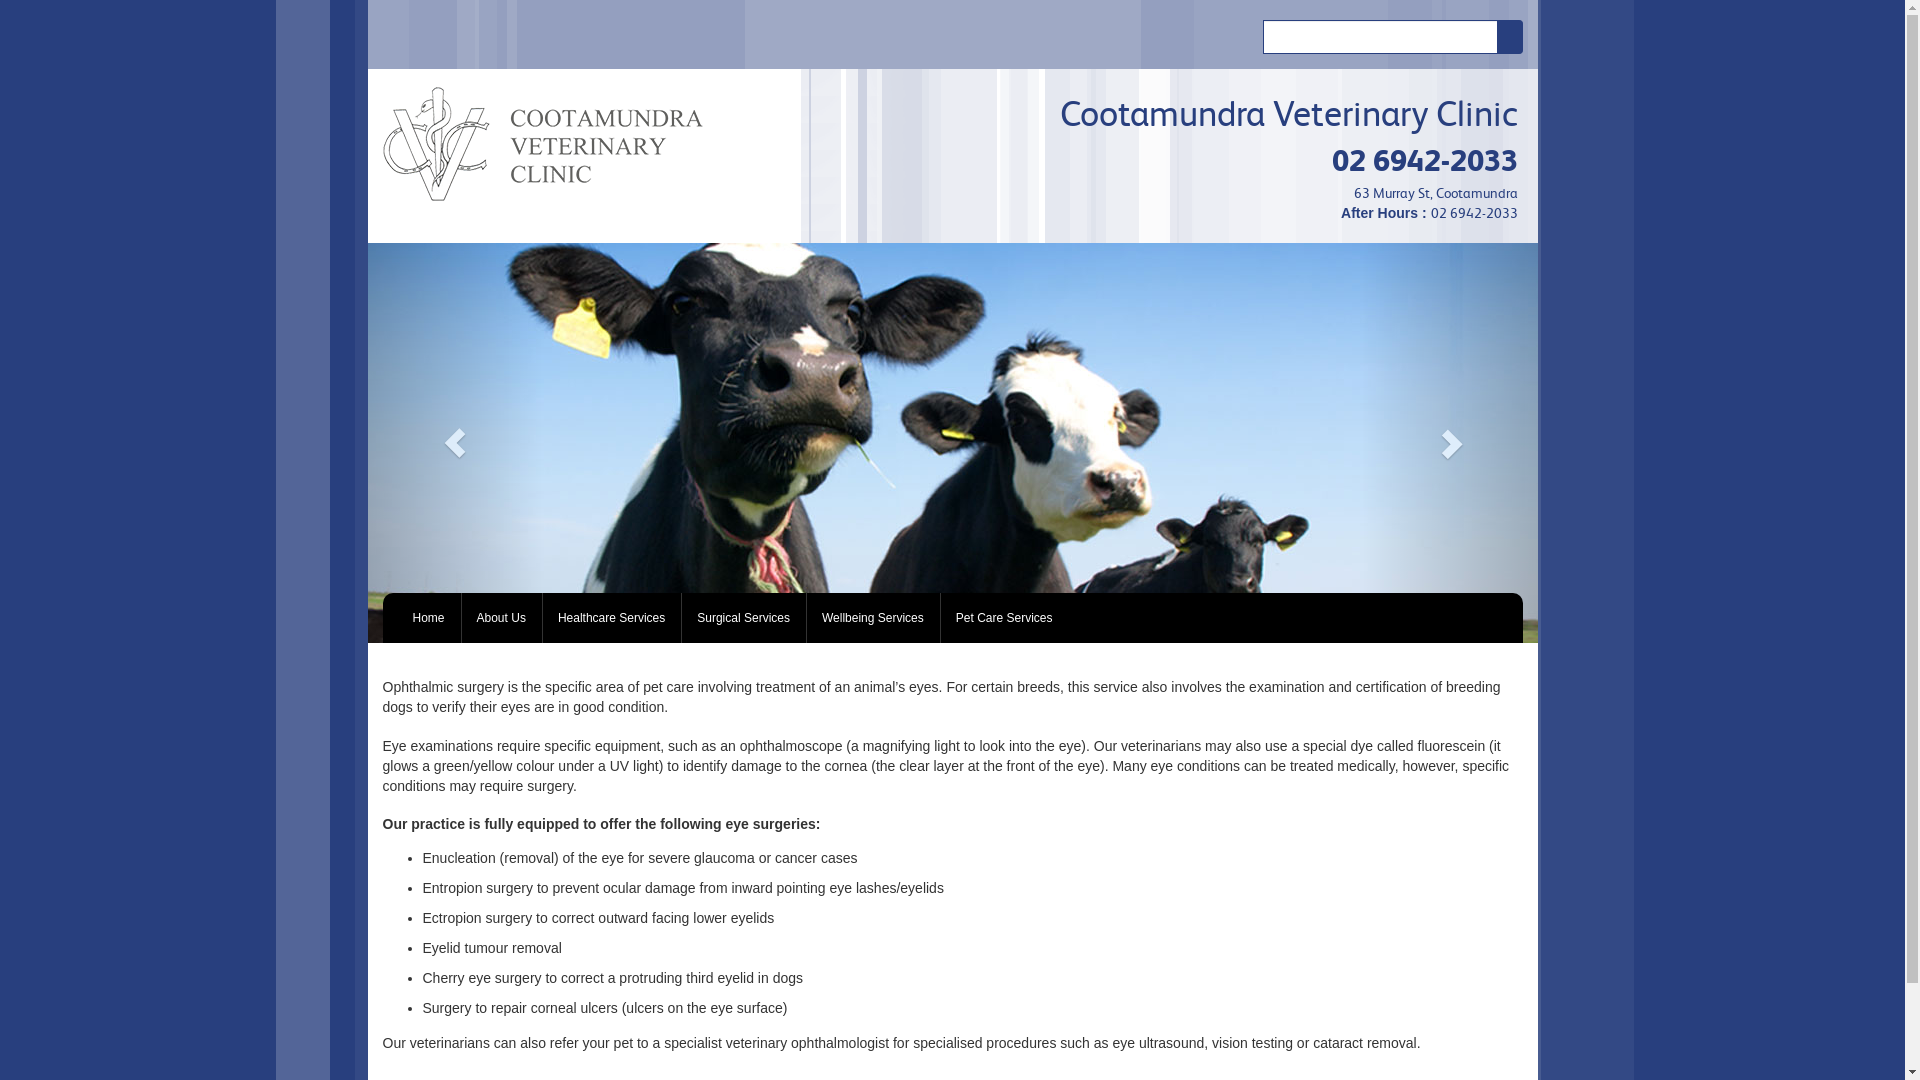 This screenshot has height=1080, width=1920. I want to click on 02 6942-2033, so click(1425, 160).